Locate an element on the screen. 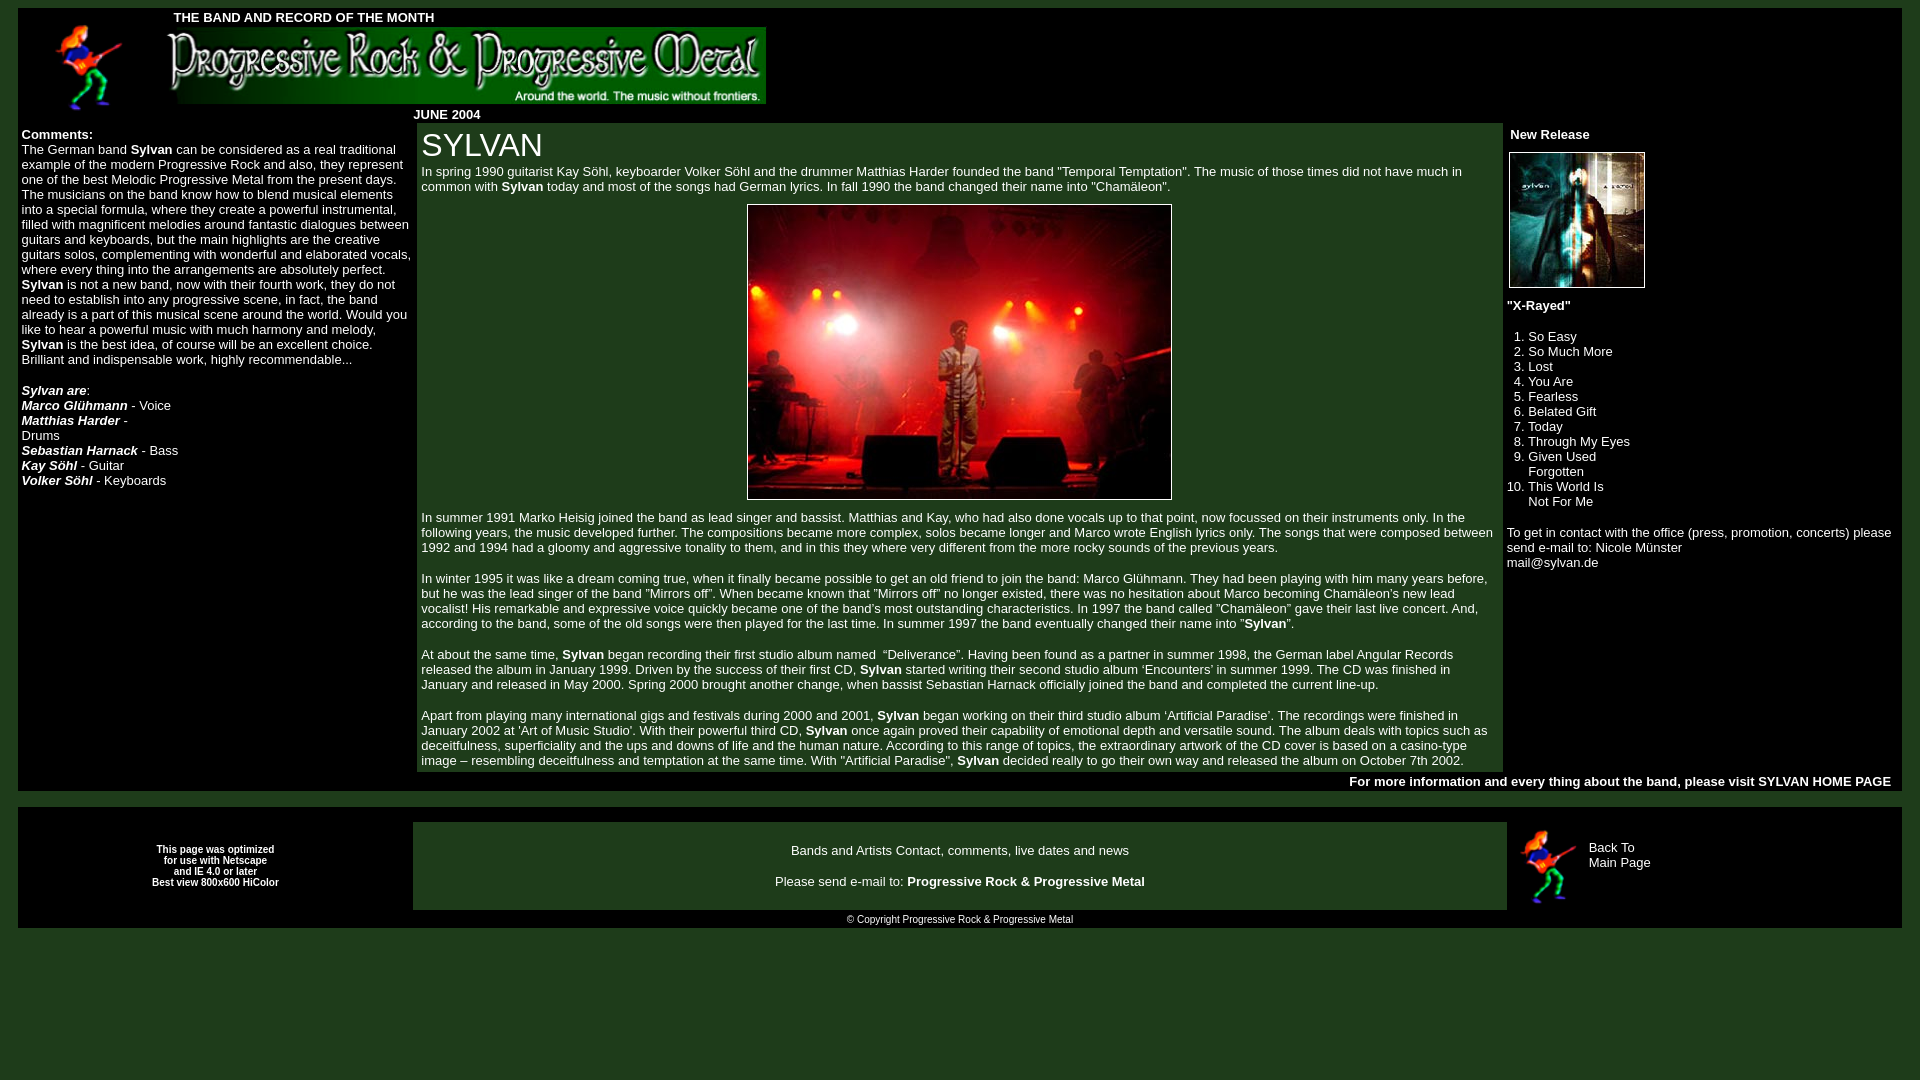 This screenshot has width=1920, height=1080. SYLVAN HOME PAGE is located at coordinates (1824, 782).